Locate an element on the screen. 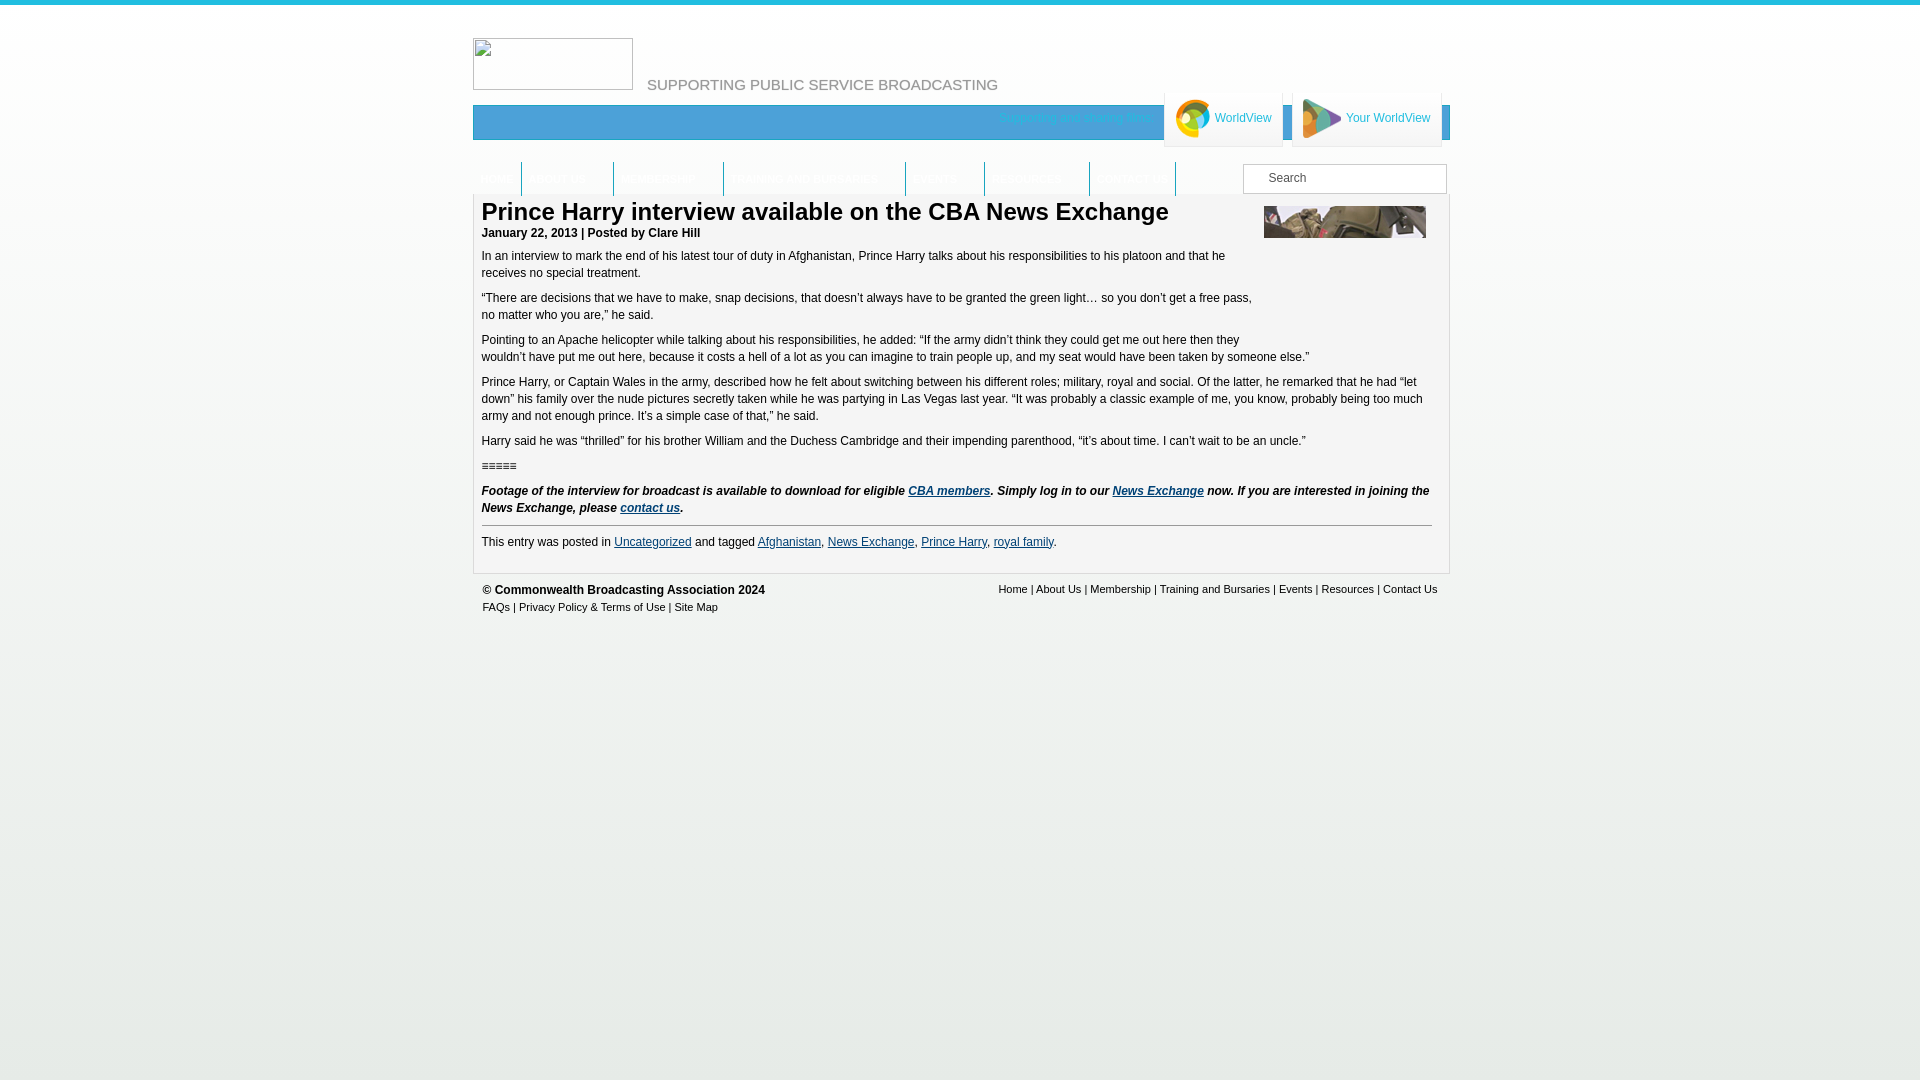 The height and width of the screenshot is (1080, 1920). RESOURCES is located at coordinates (1026, 178).